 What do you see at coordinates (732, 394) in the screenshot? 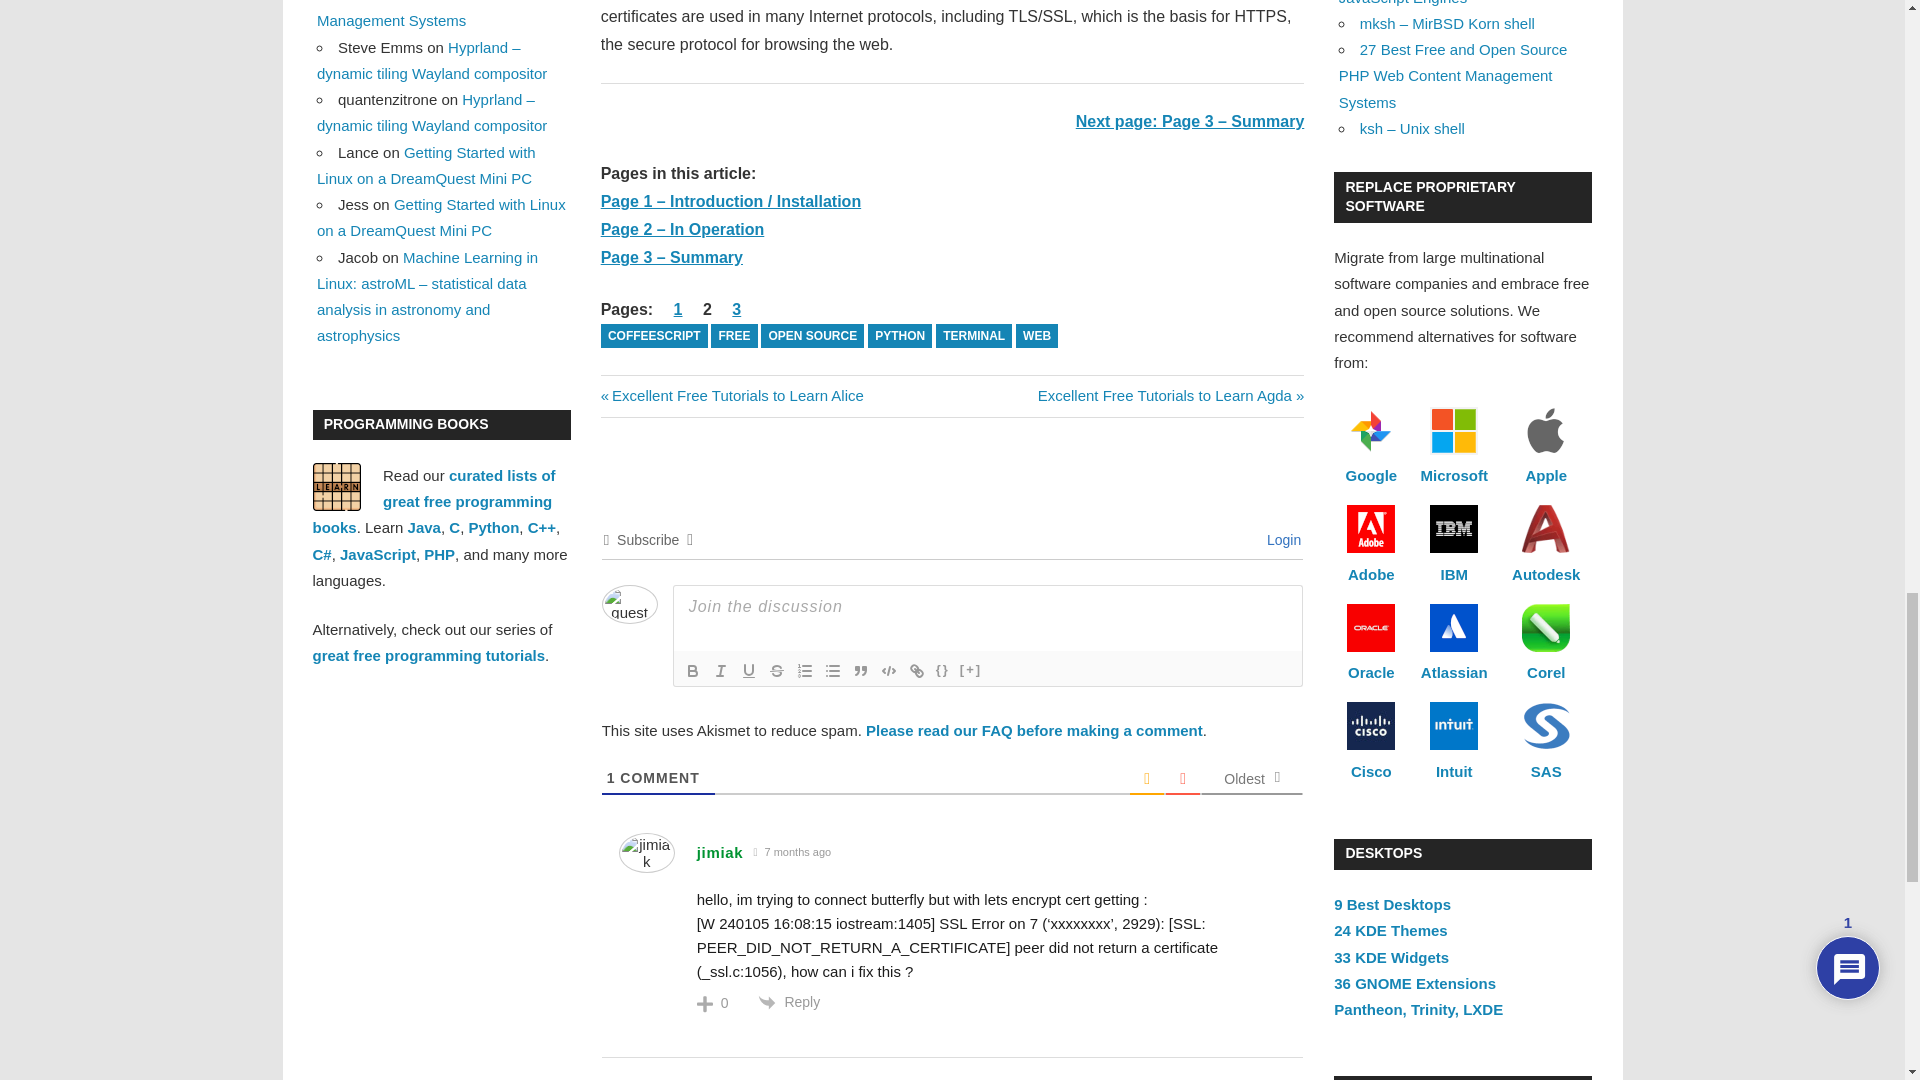
I see `Login` at bounding box center [732, 394].